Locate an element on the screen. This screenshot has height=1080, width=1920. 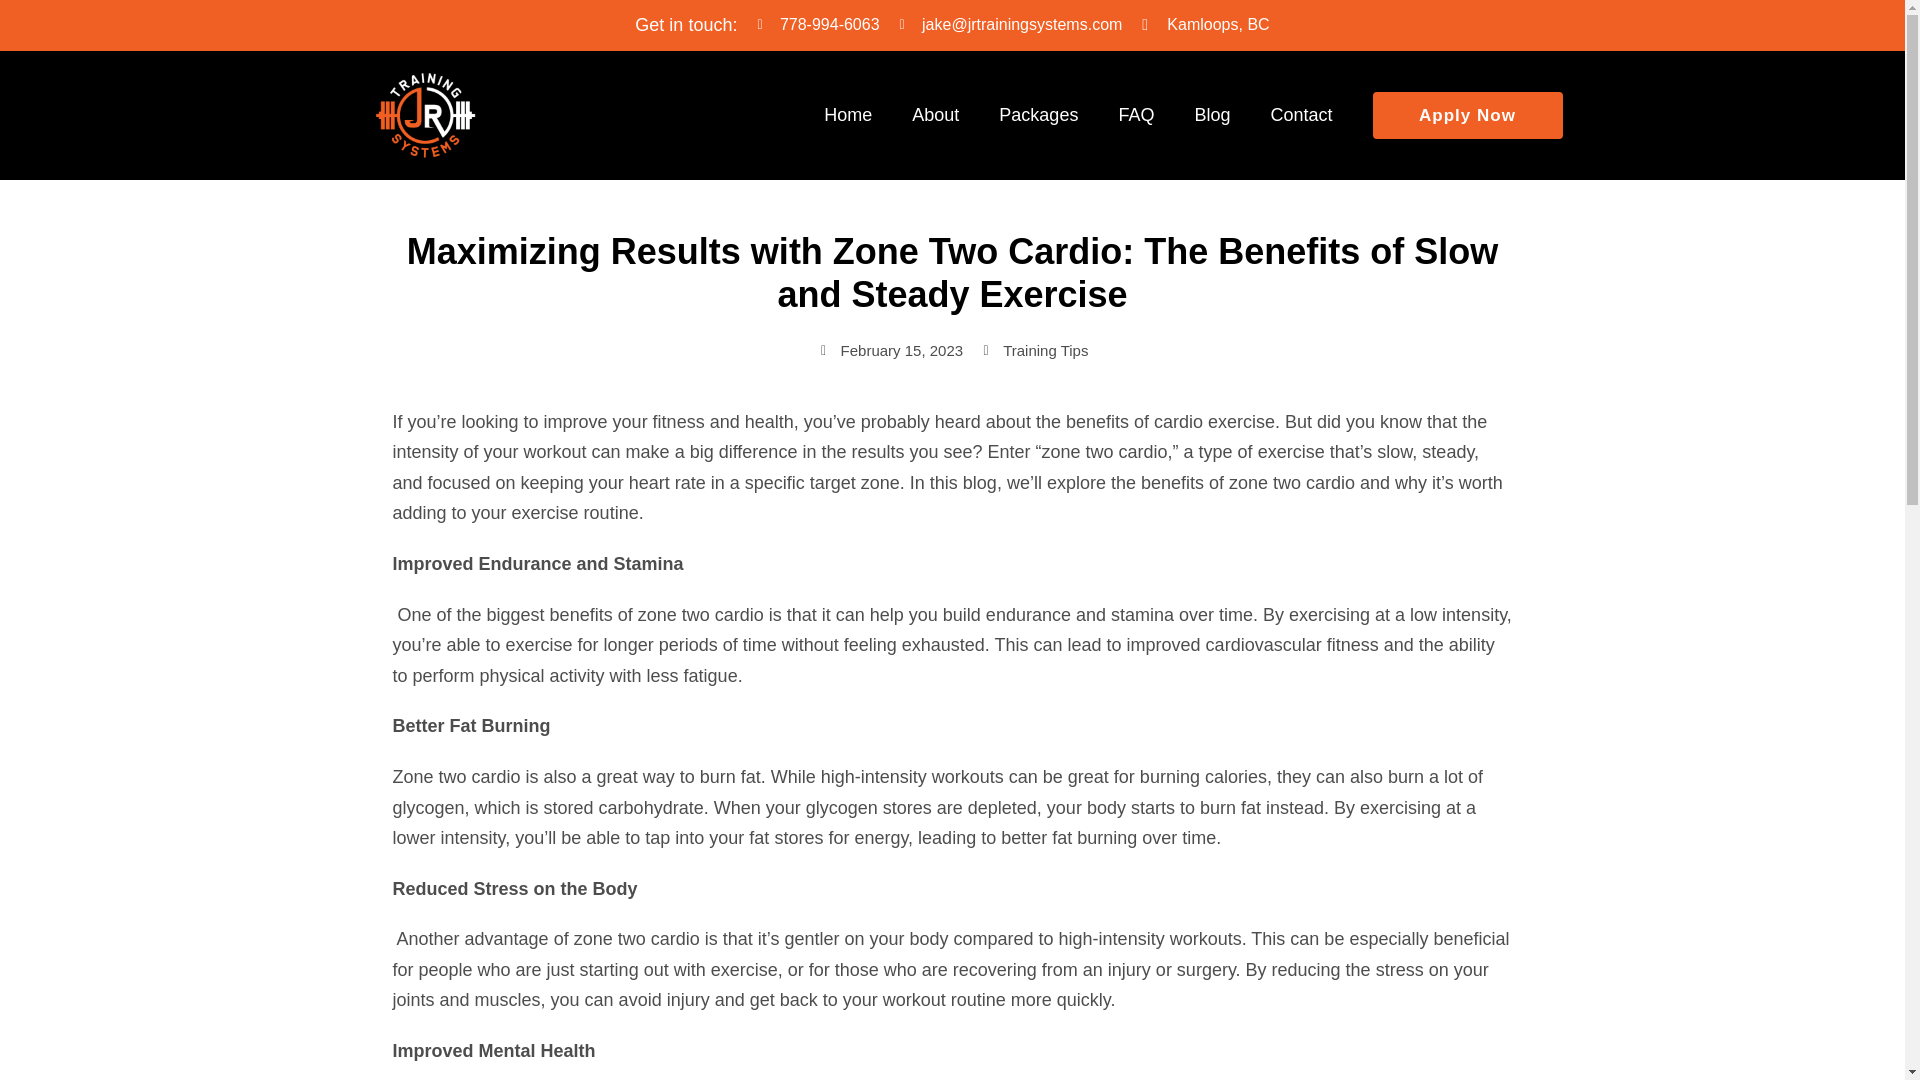
Packages is located at coordinates (1038, 114).